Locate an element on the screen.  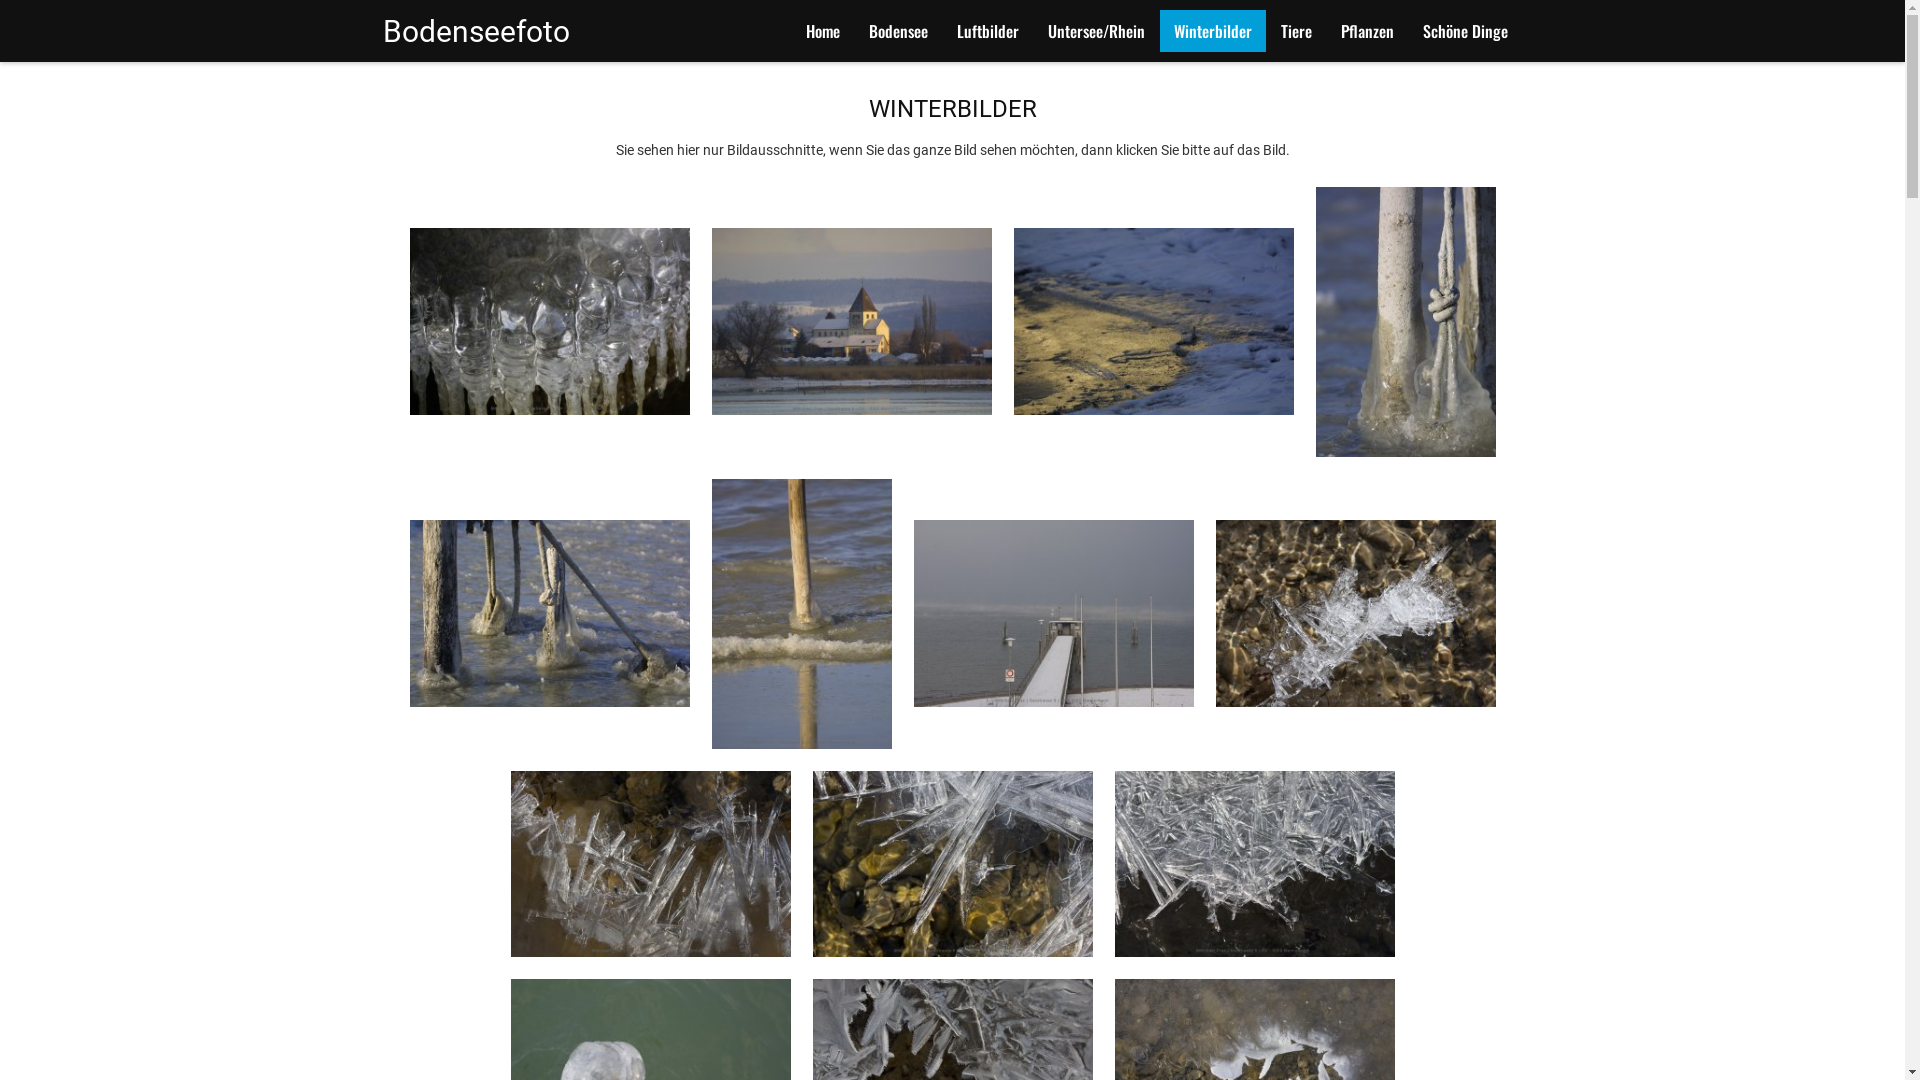
 (9/82) is located at coordinates (650, 864).